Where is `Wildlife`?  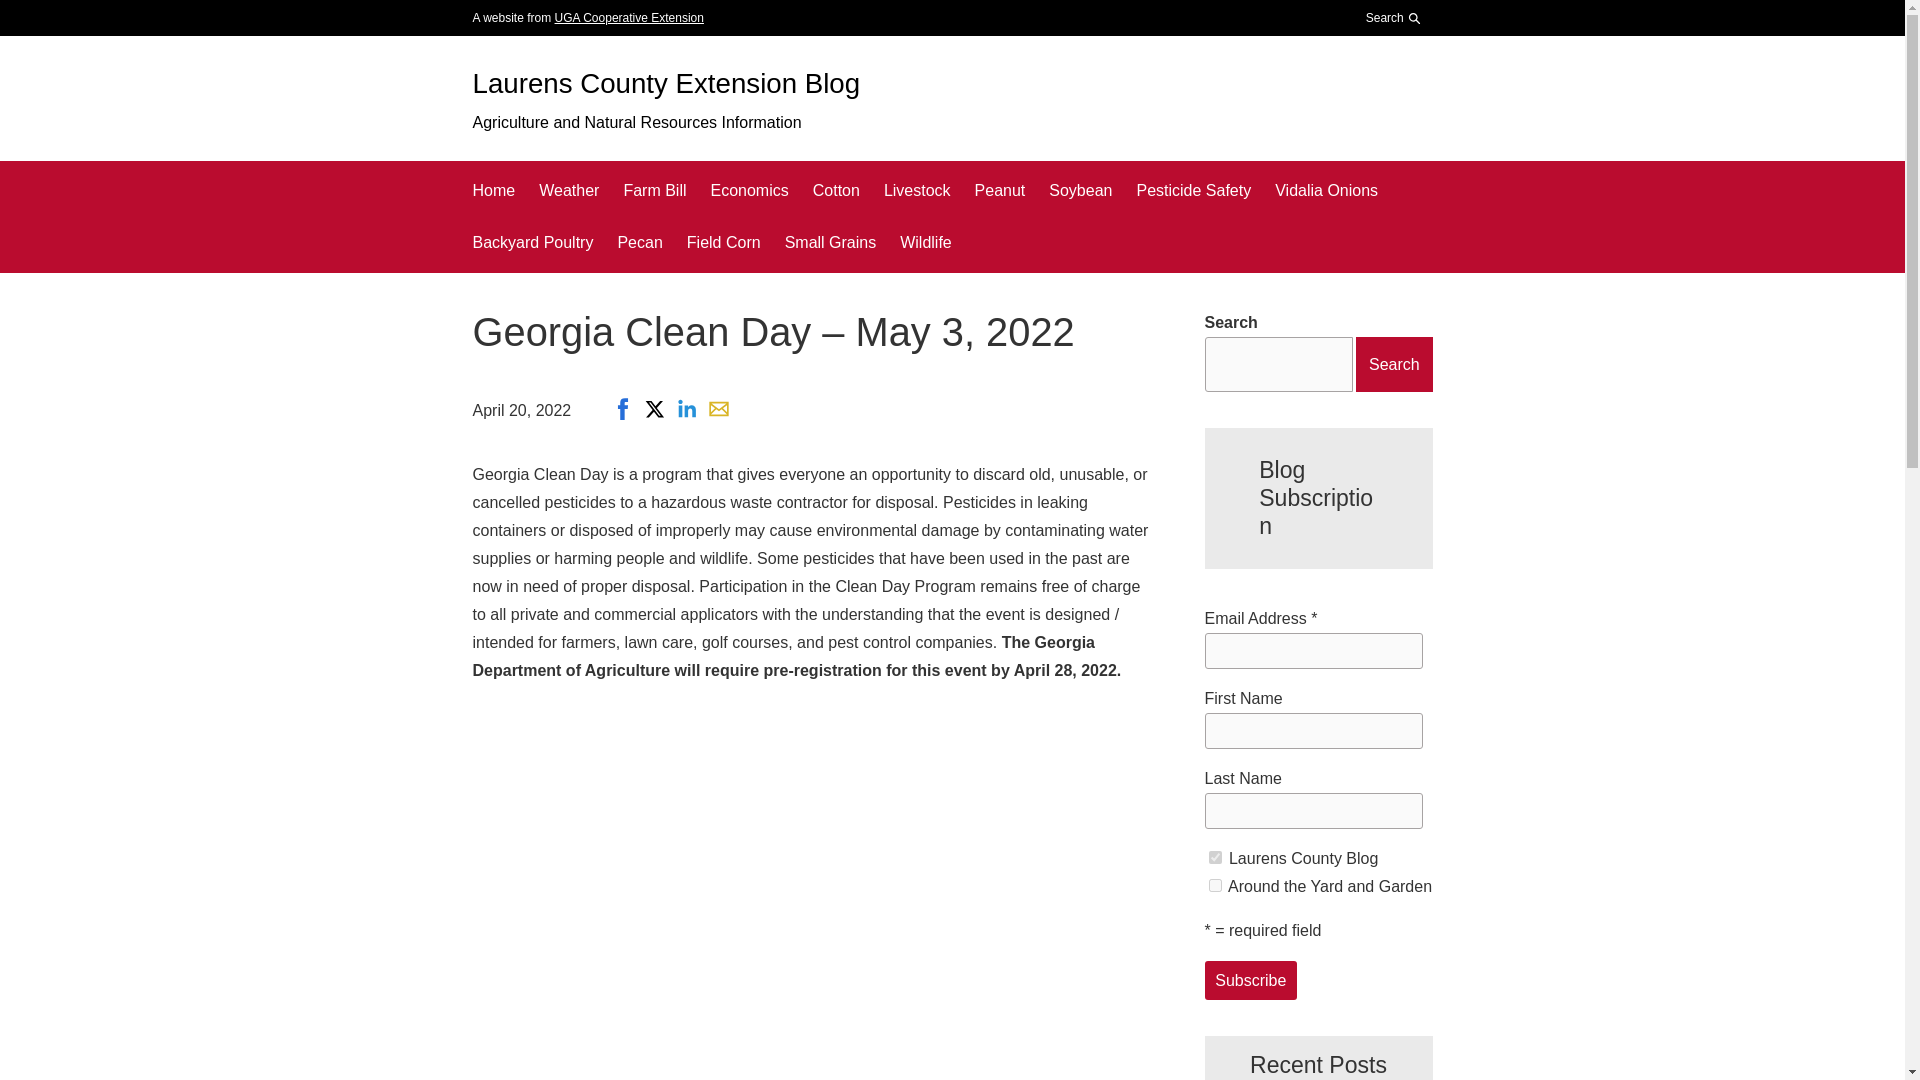 Wildlife is located at coordinates (926, 242).